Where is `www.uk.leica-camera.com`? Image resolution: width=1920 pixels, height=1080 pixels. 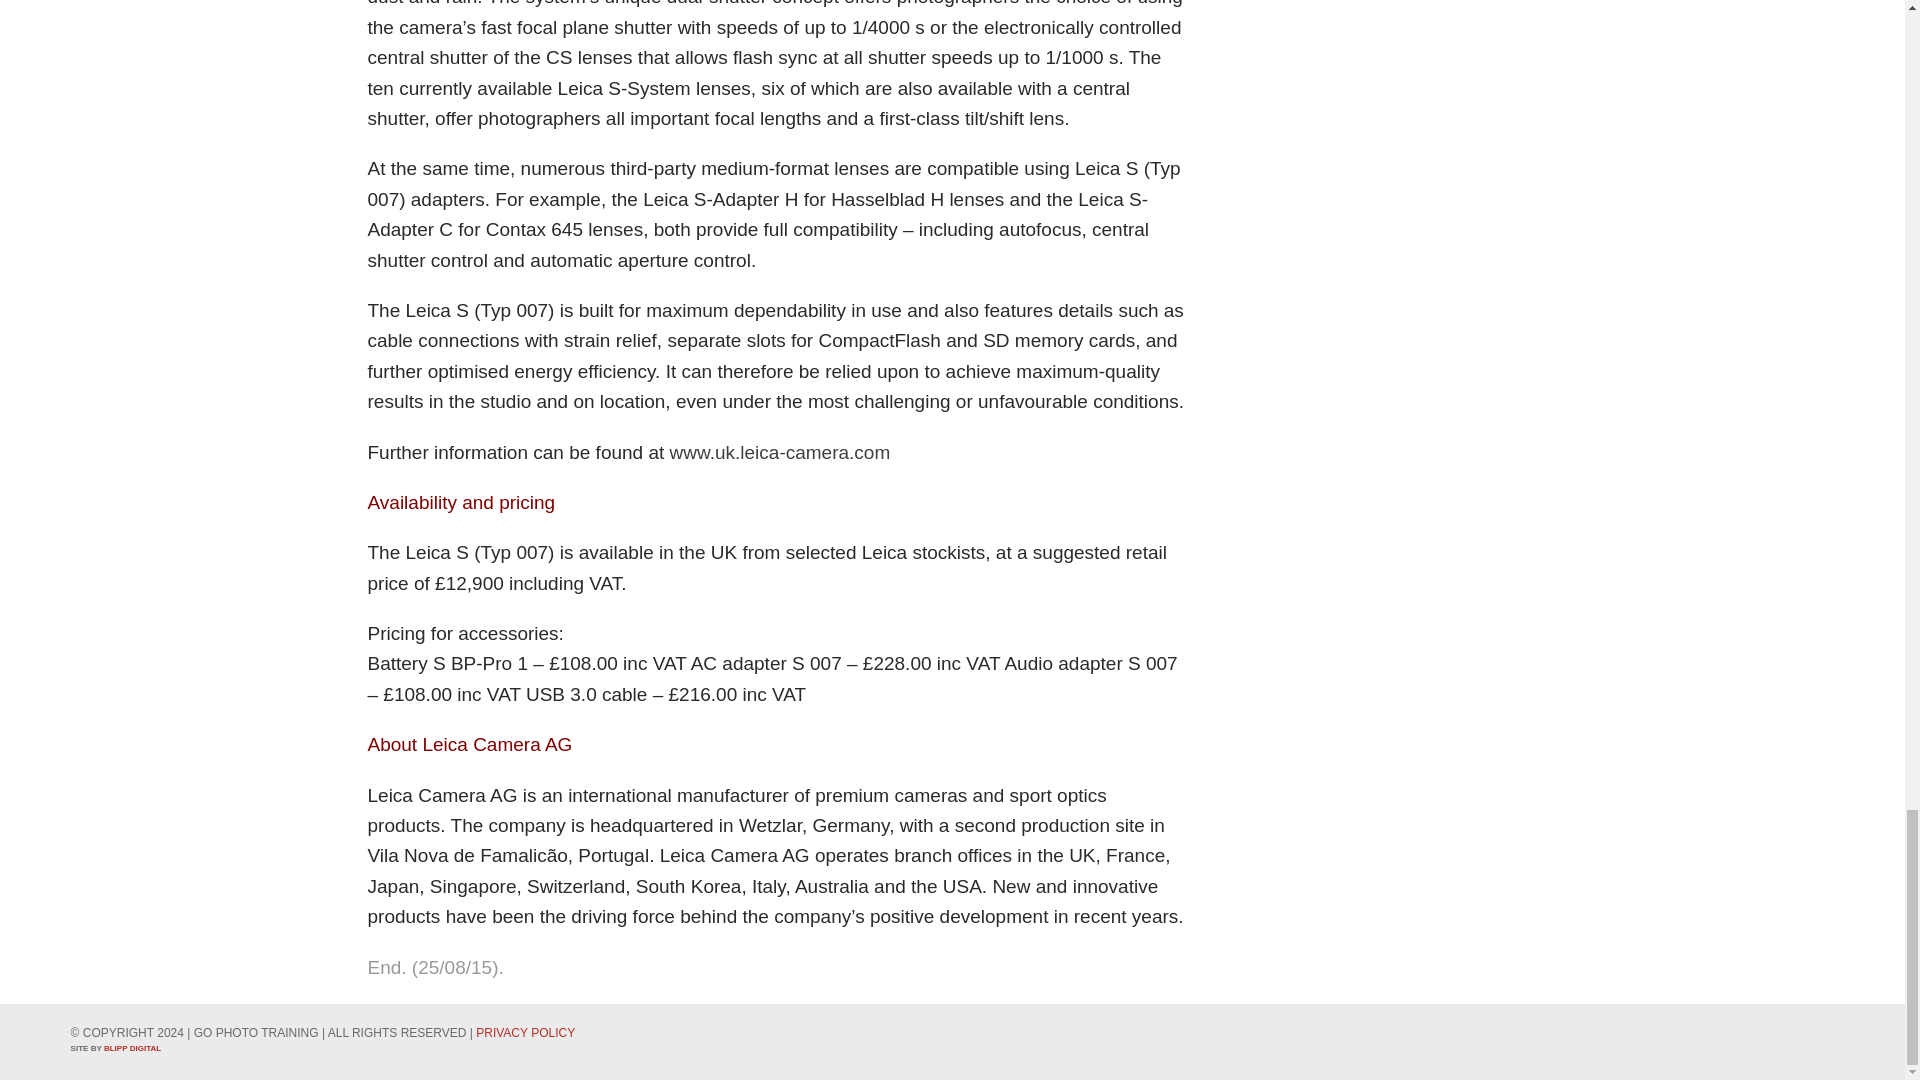
www.uk.leica-camera.com is located at coordinates (780, 452).